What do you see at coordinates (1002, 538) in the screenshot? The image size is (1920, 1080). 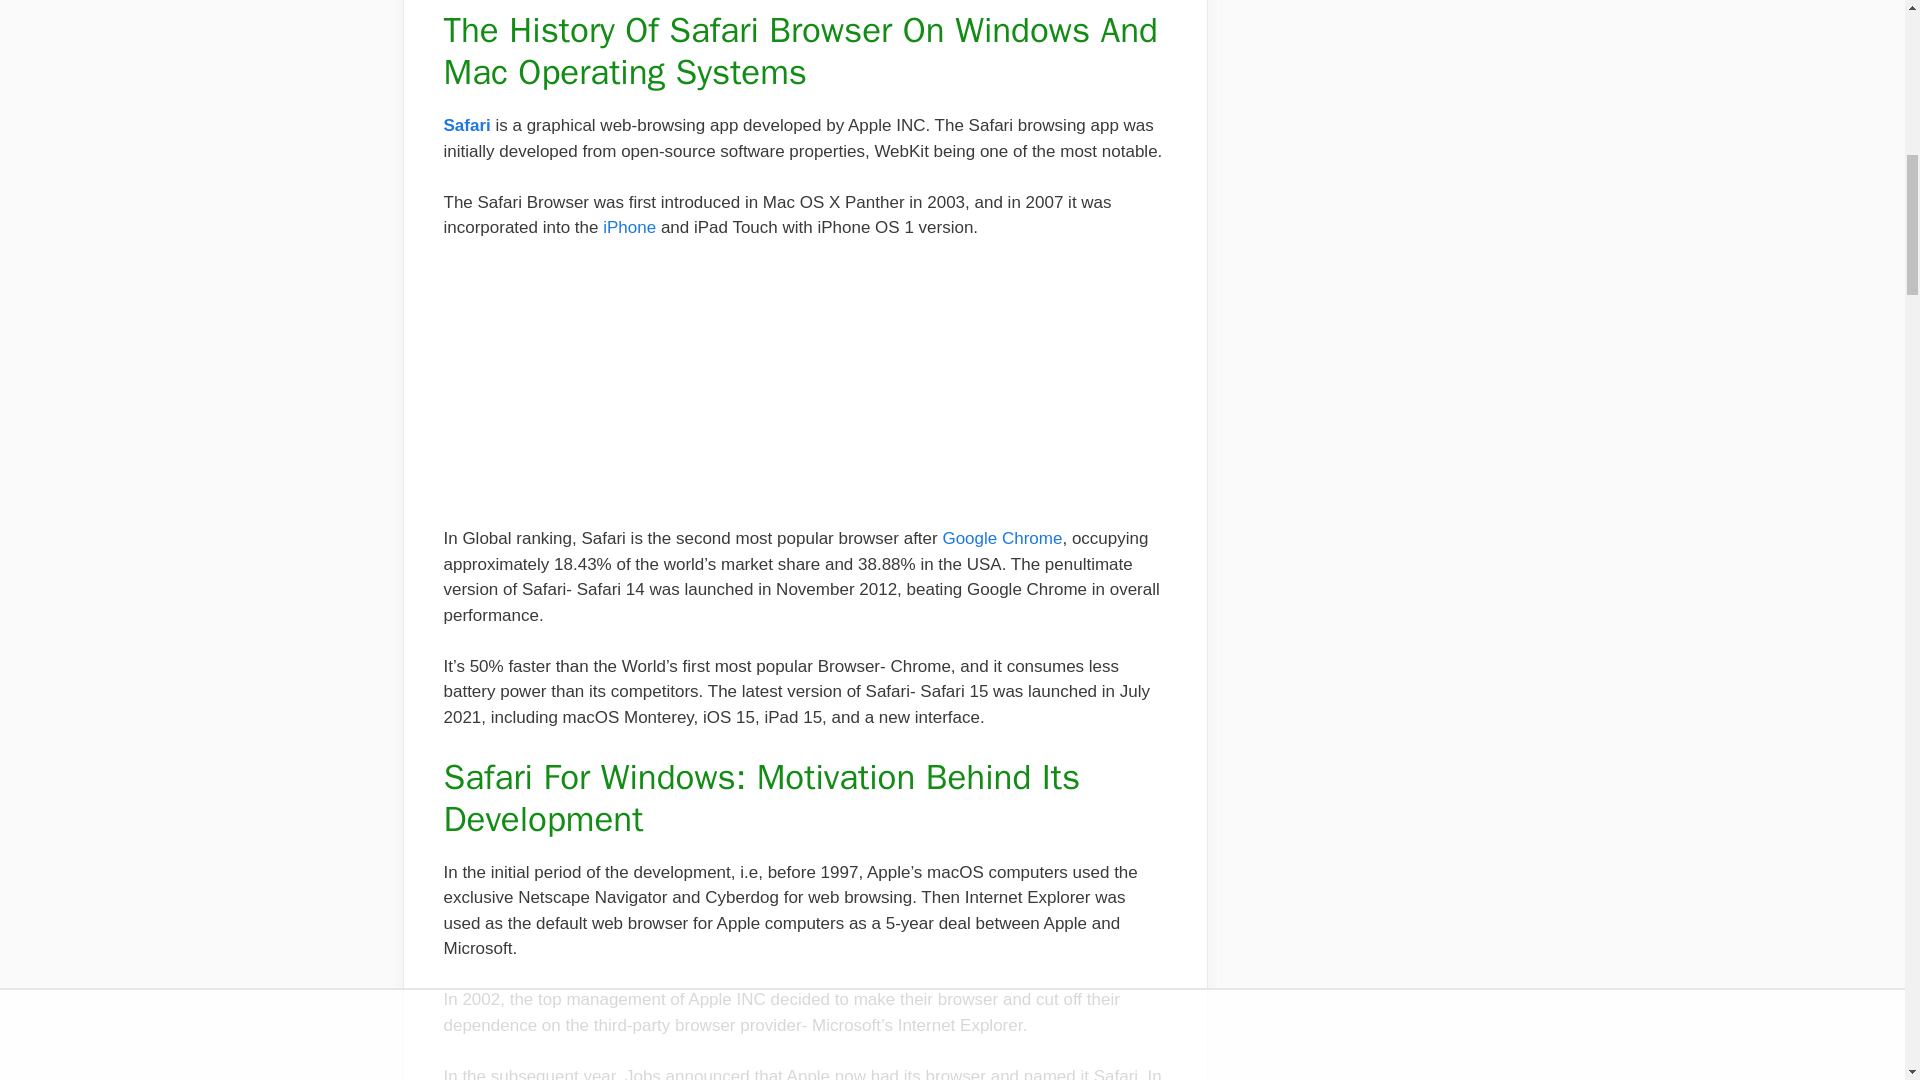 I see `Google Chrome` at bounding box center [1002, 538].